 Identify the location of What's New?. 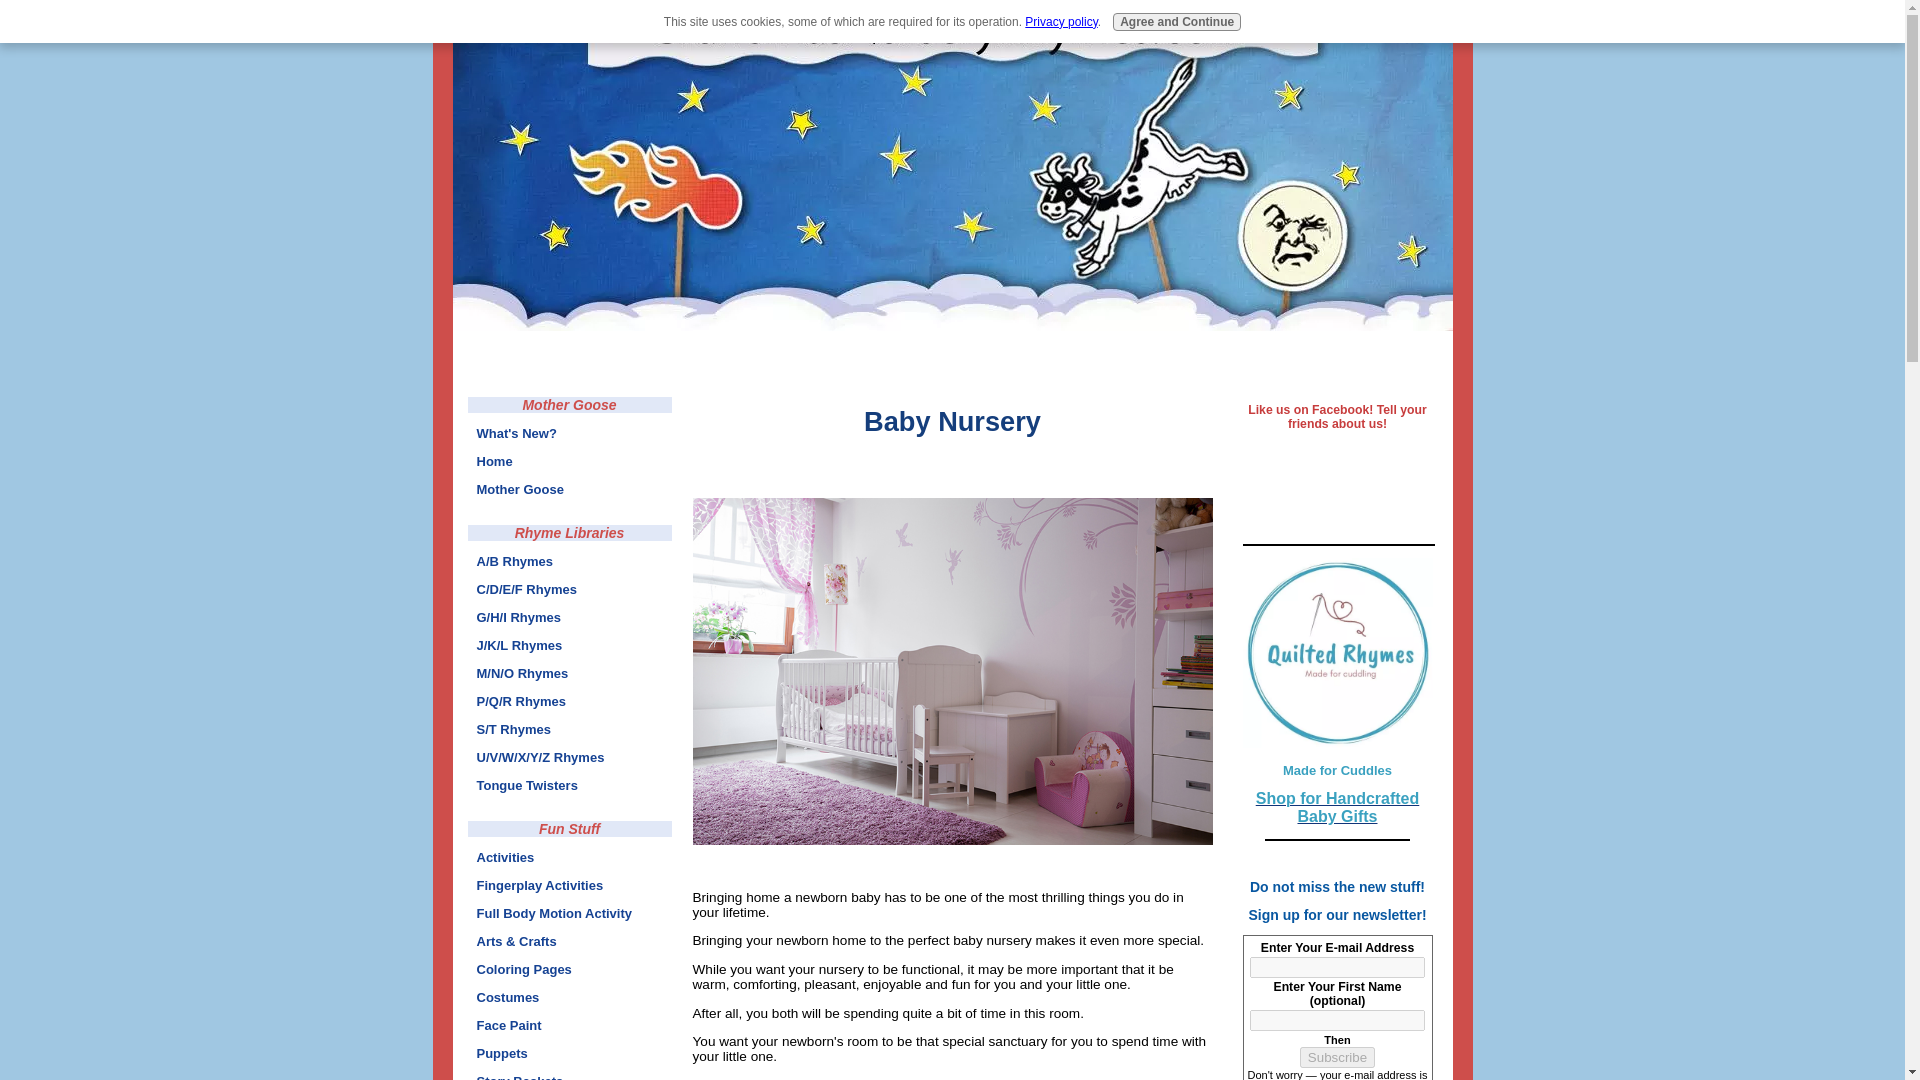
(545, 434).